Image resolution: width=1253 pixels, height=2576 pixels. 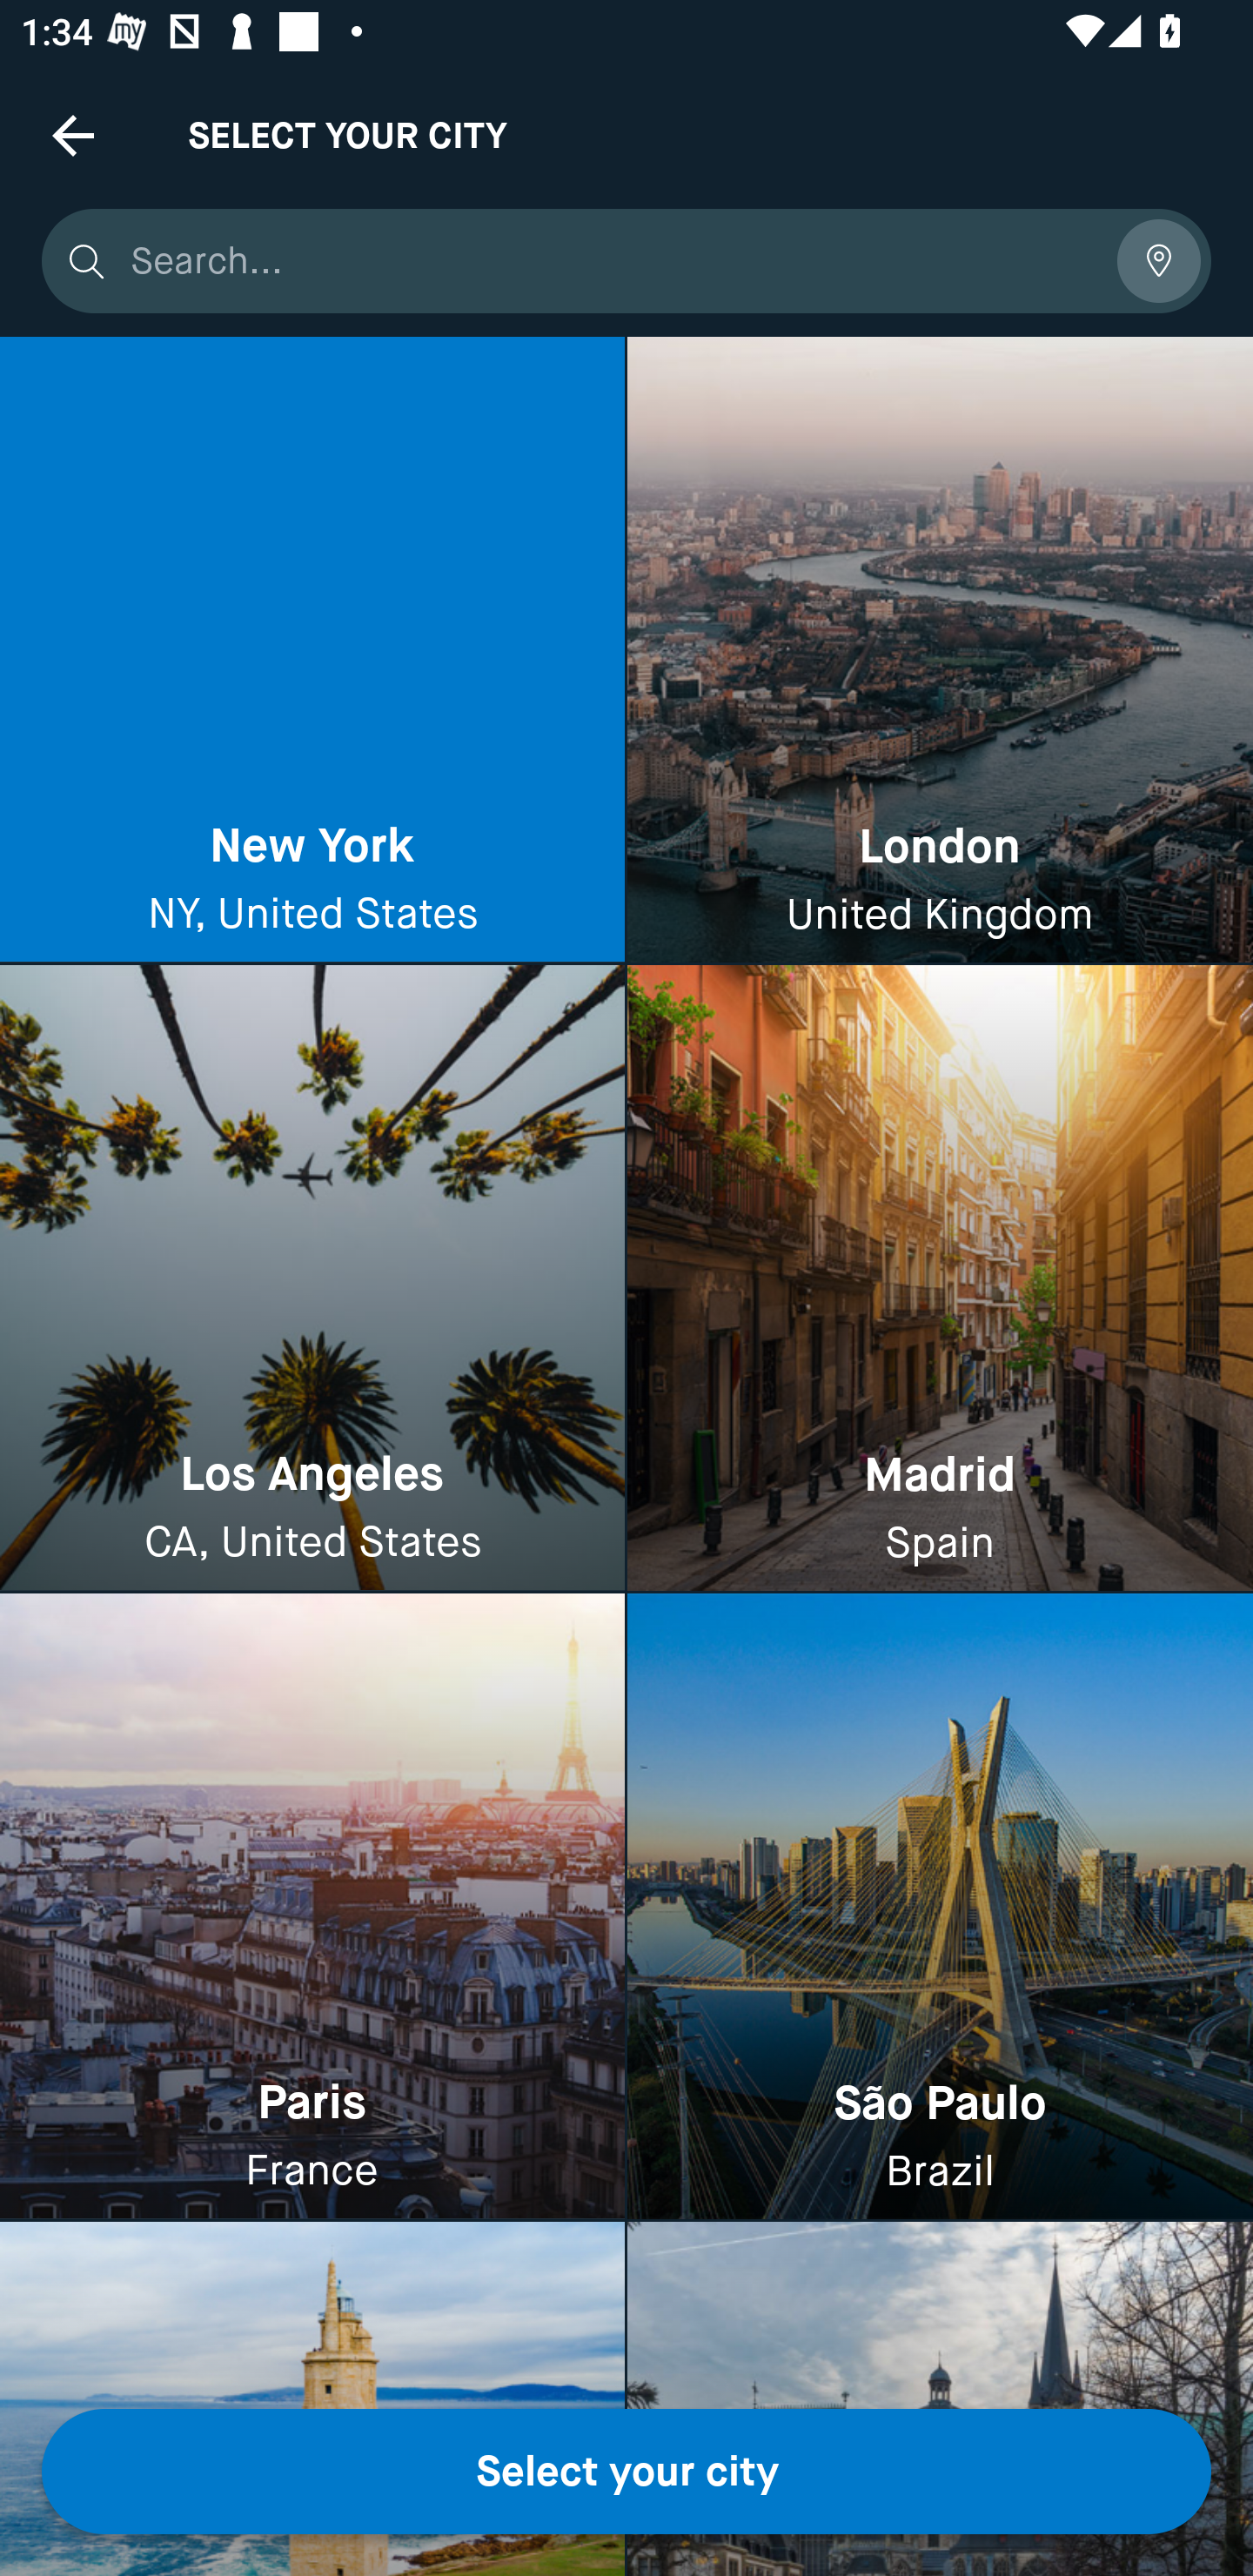 I want to click on Los Angeles CA, United States, so click(x=312, y=1279).